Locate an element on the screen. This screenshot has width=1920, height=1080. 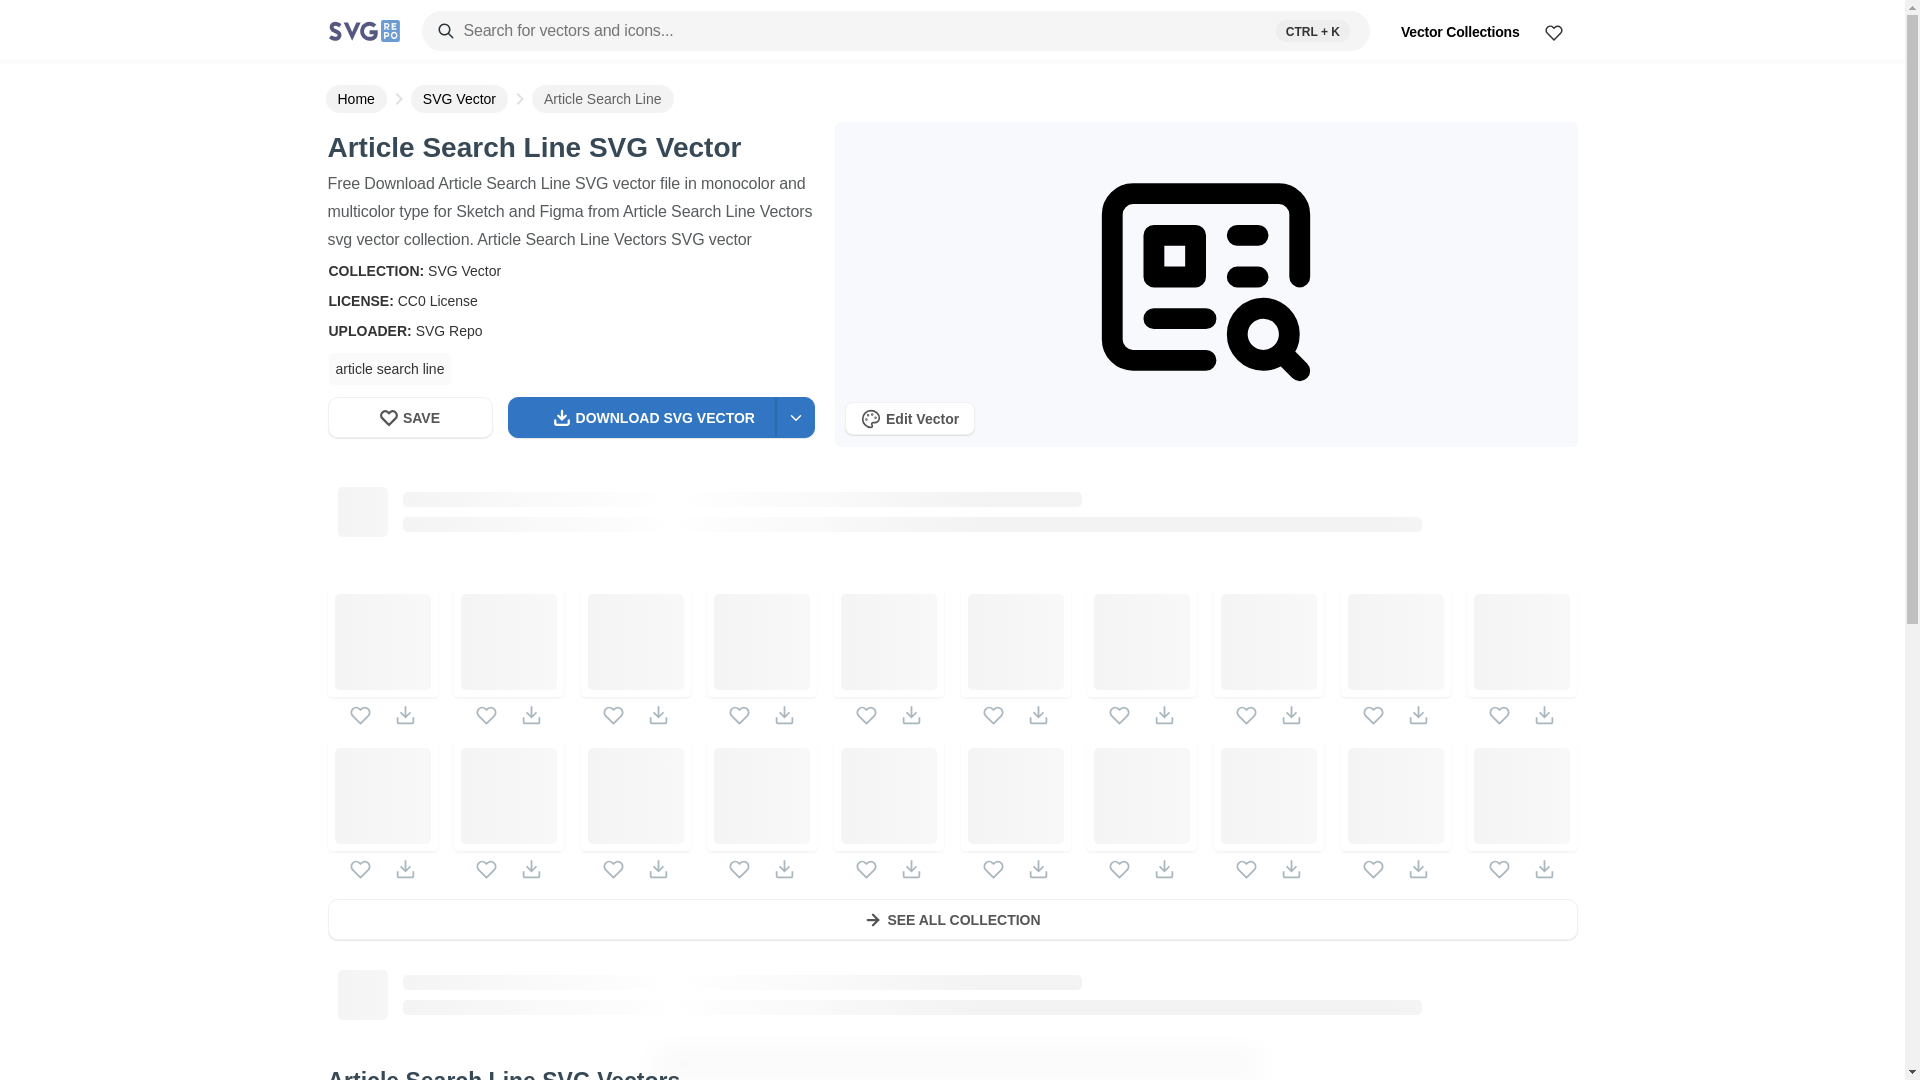
Like undefined SVG File is located at coordinates (1246, 715).